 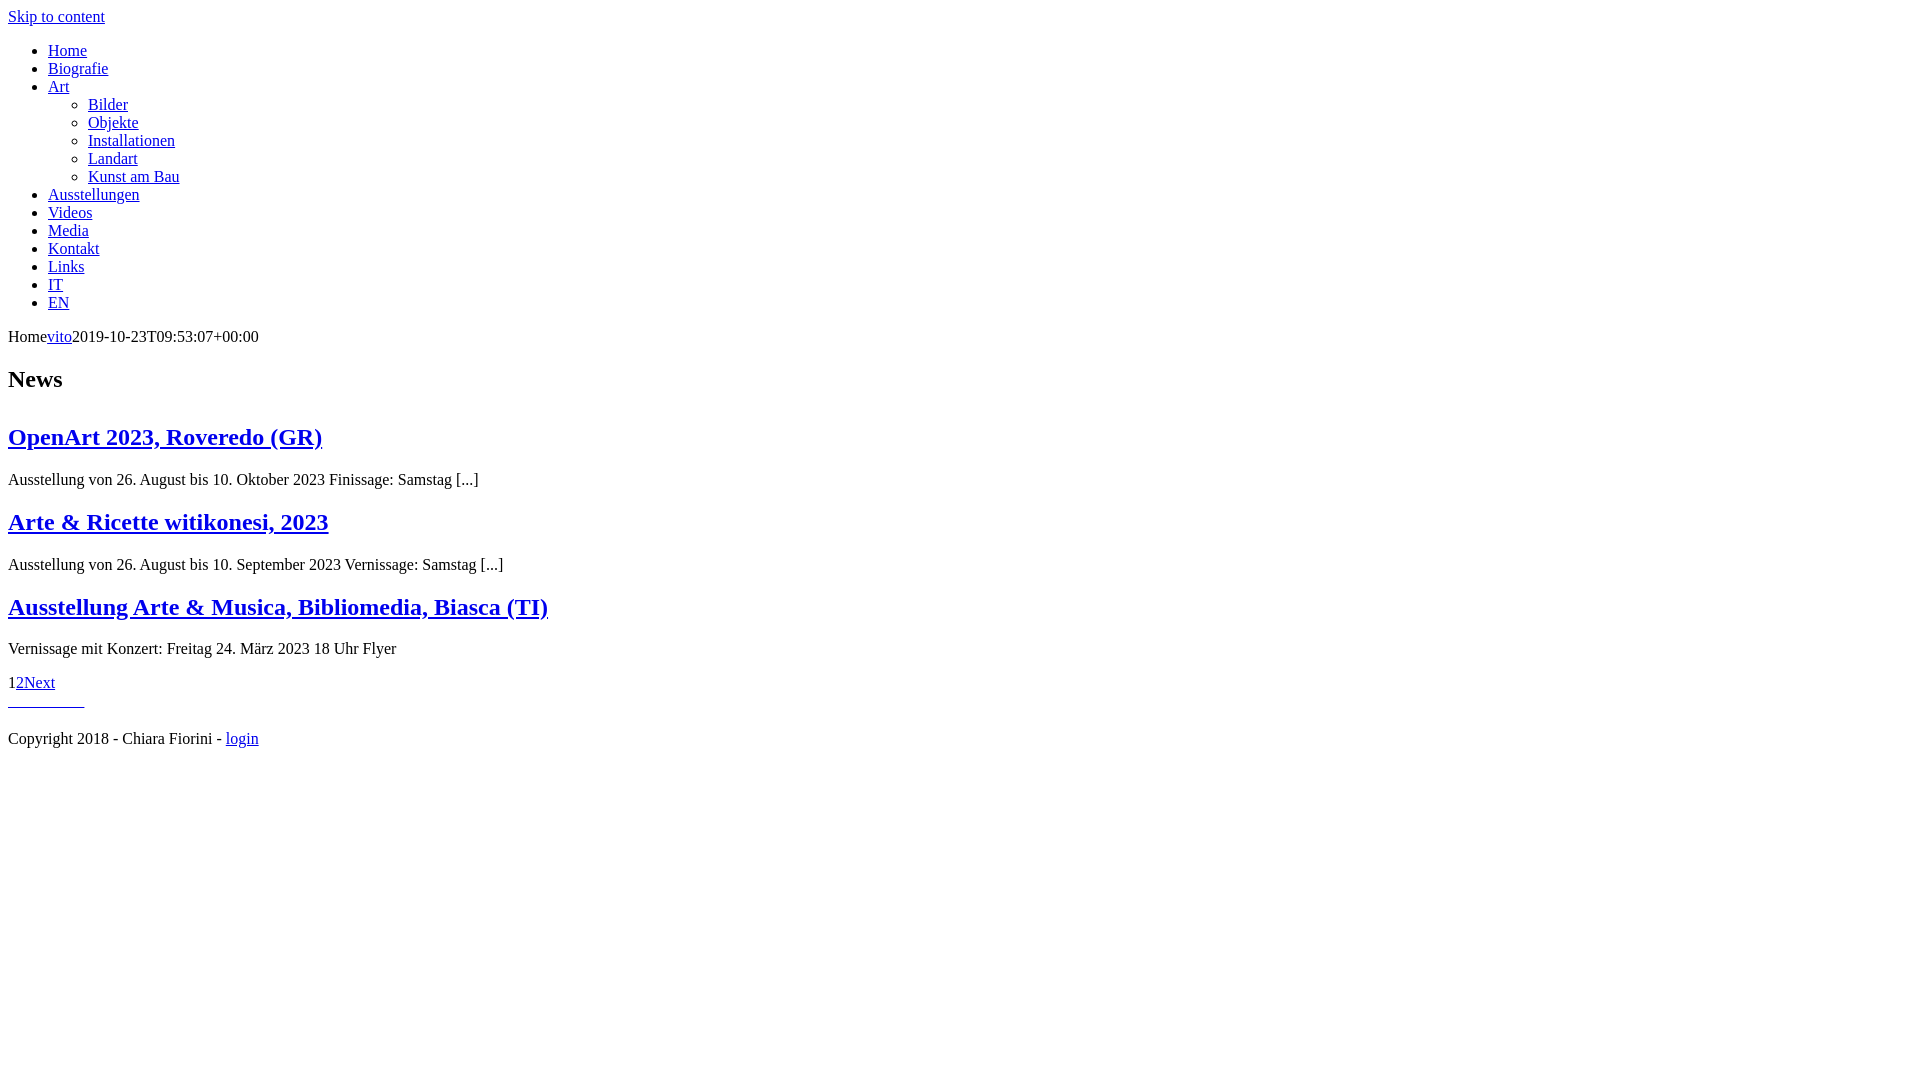 What do you see at coordinates (74, 248) in the screenshot?
I see `Kontakt` at bounding box center [74, 248].